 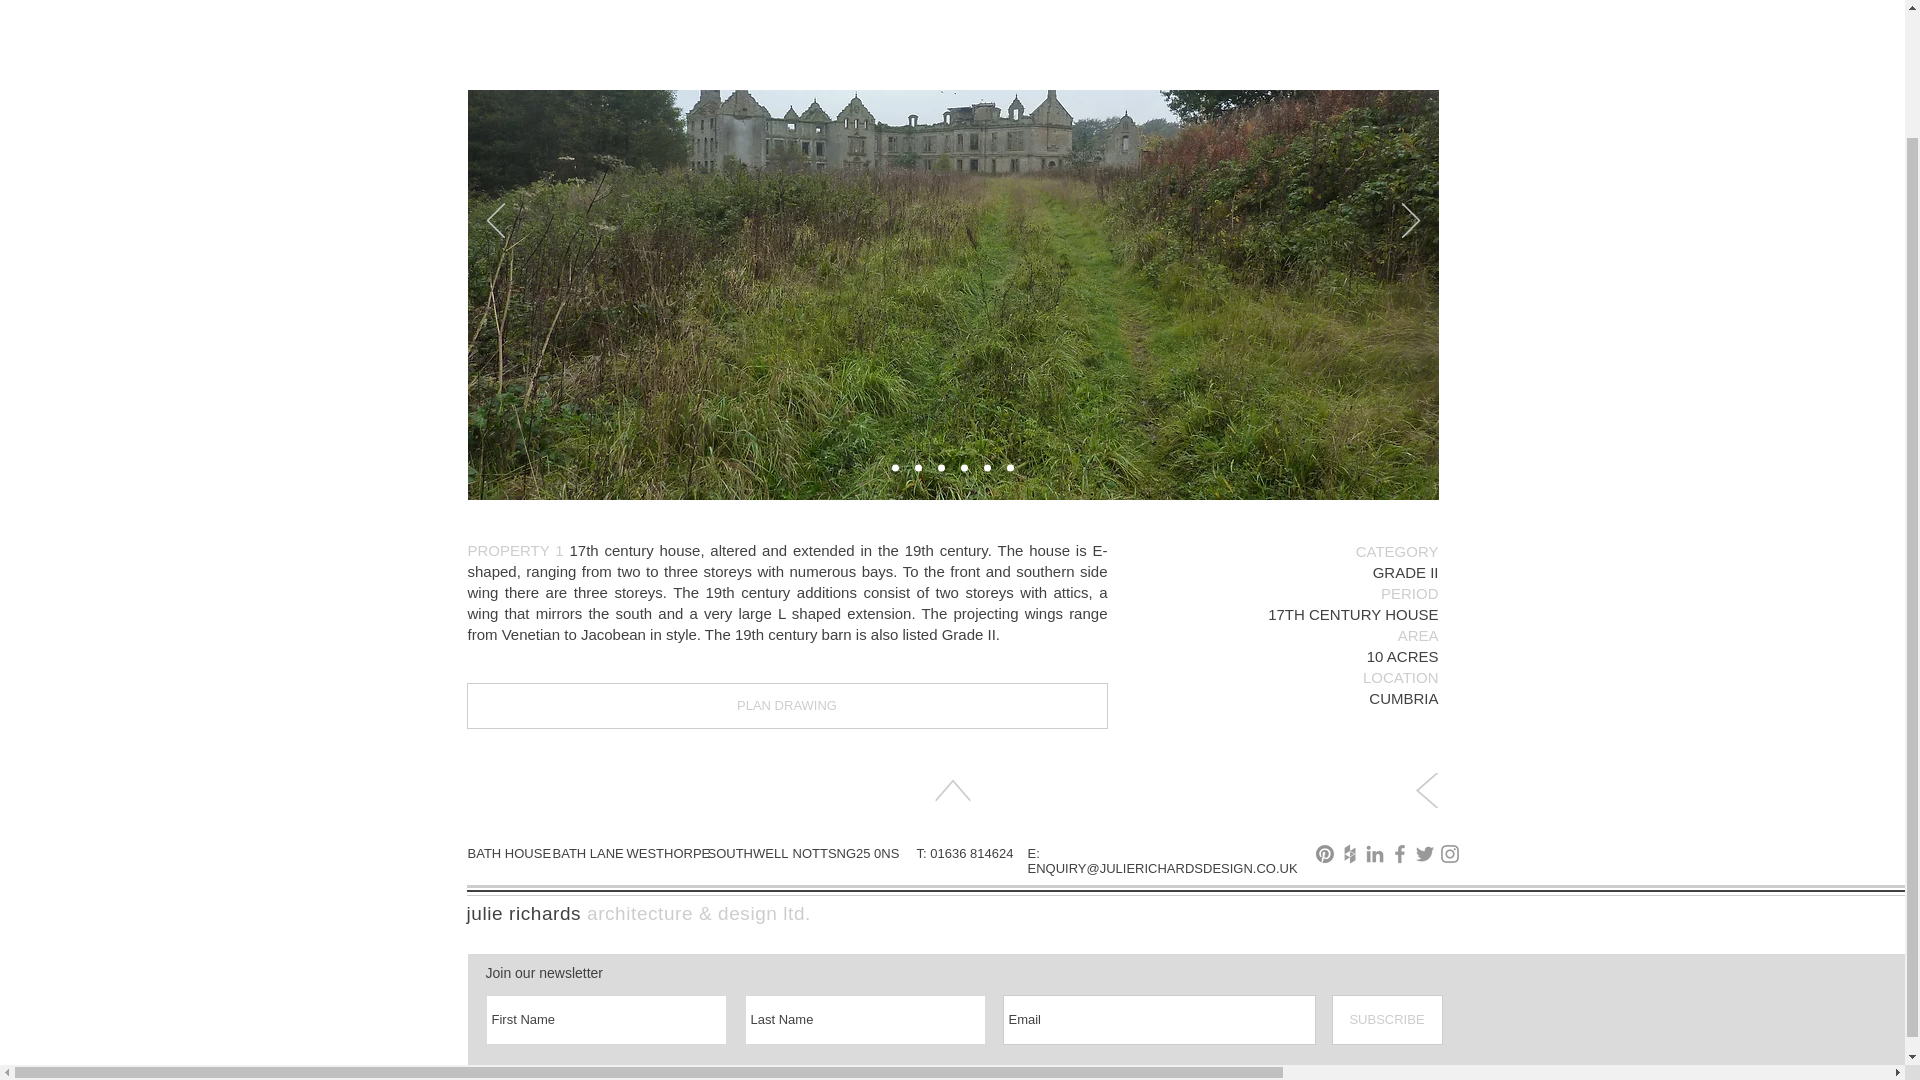 I want to click on NG25 0NS, so click(x=866, y=852).